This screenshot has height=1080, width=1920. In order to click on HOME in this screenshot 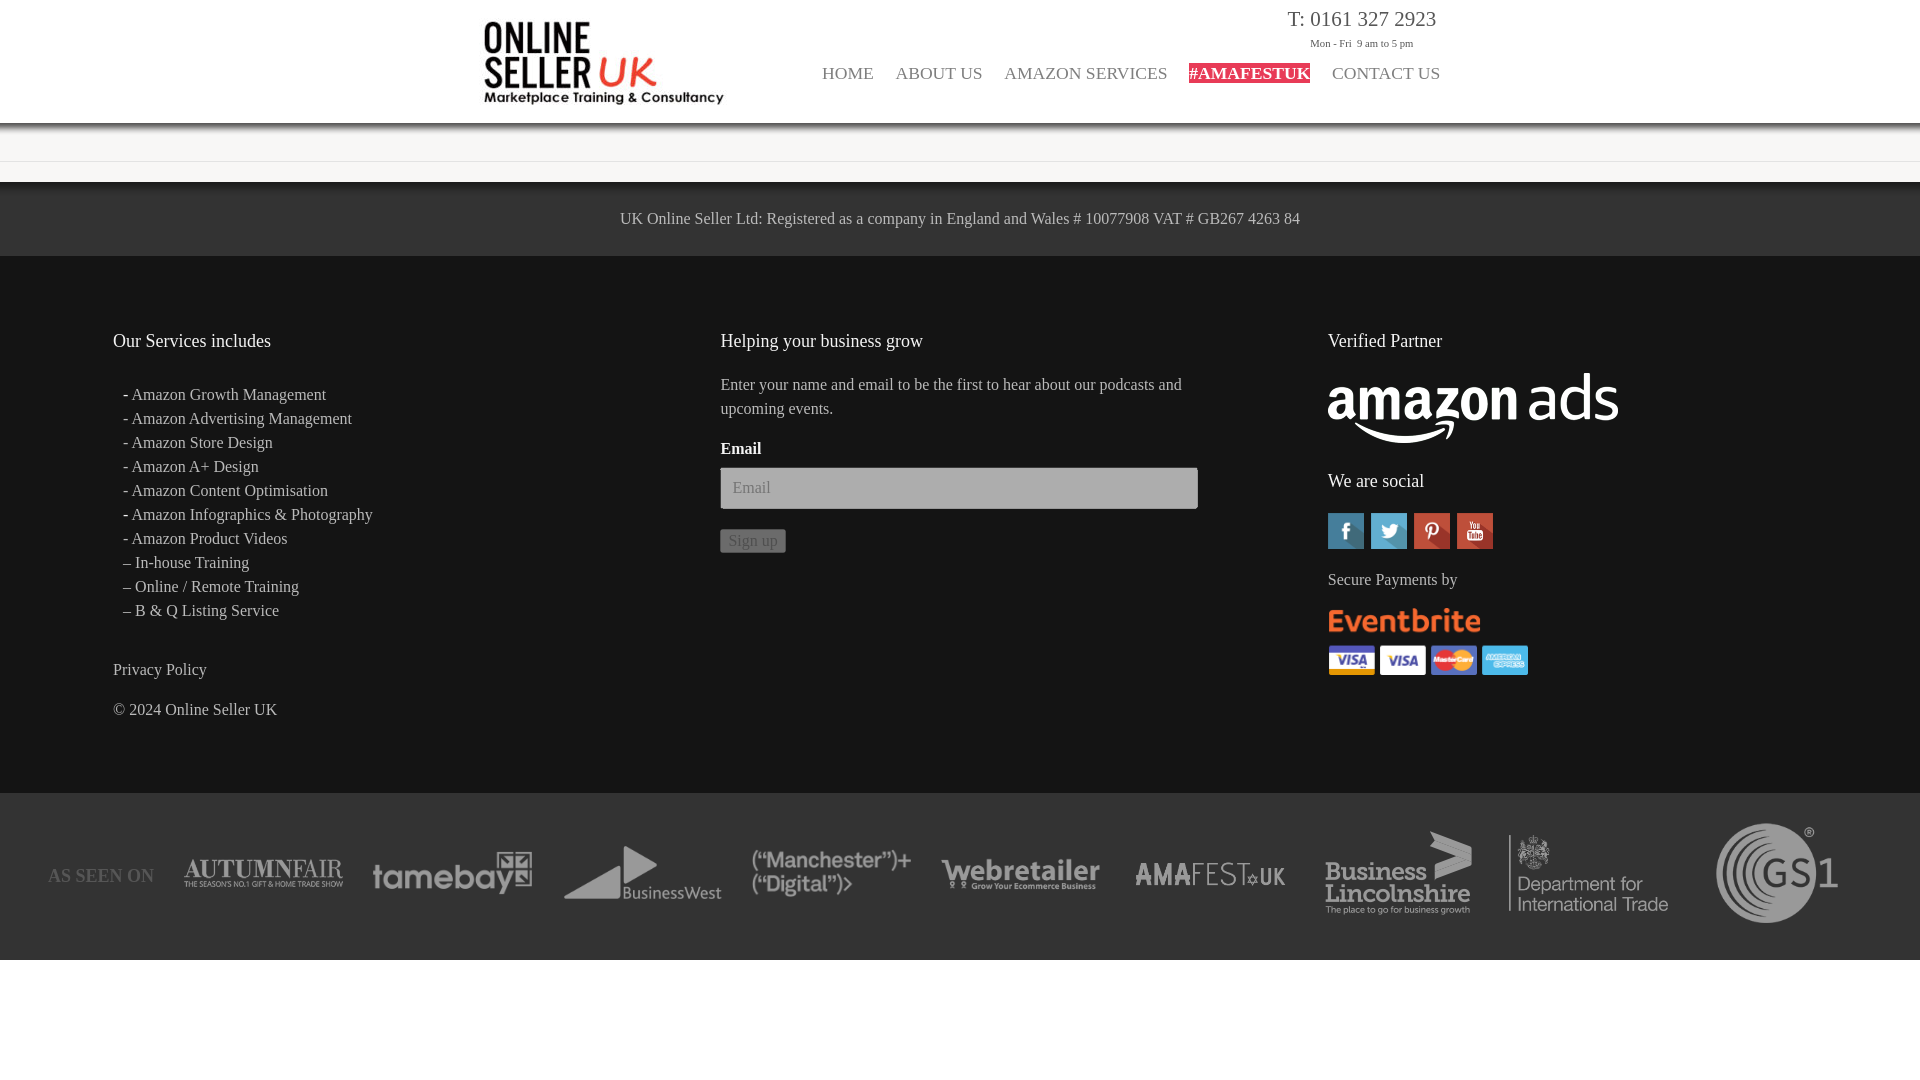, I will do `click(846, 86)`.